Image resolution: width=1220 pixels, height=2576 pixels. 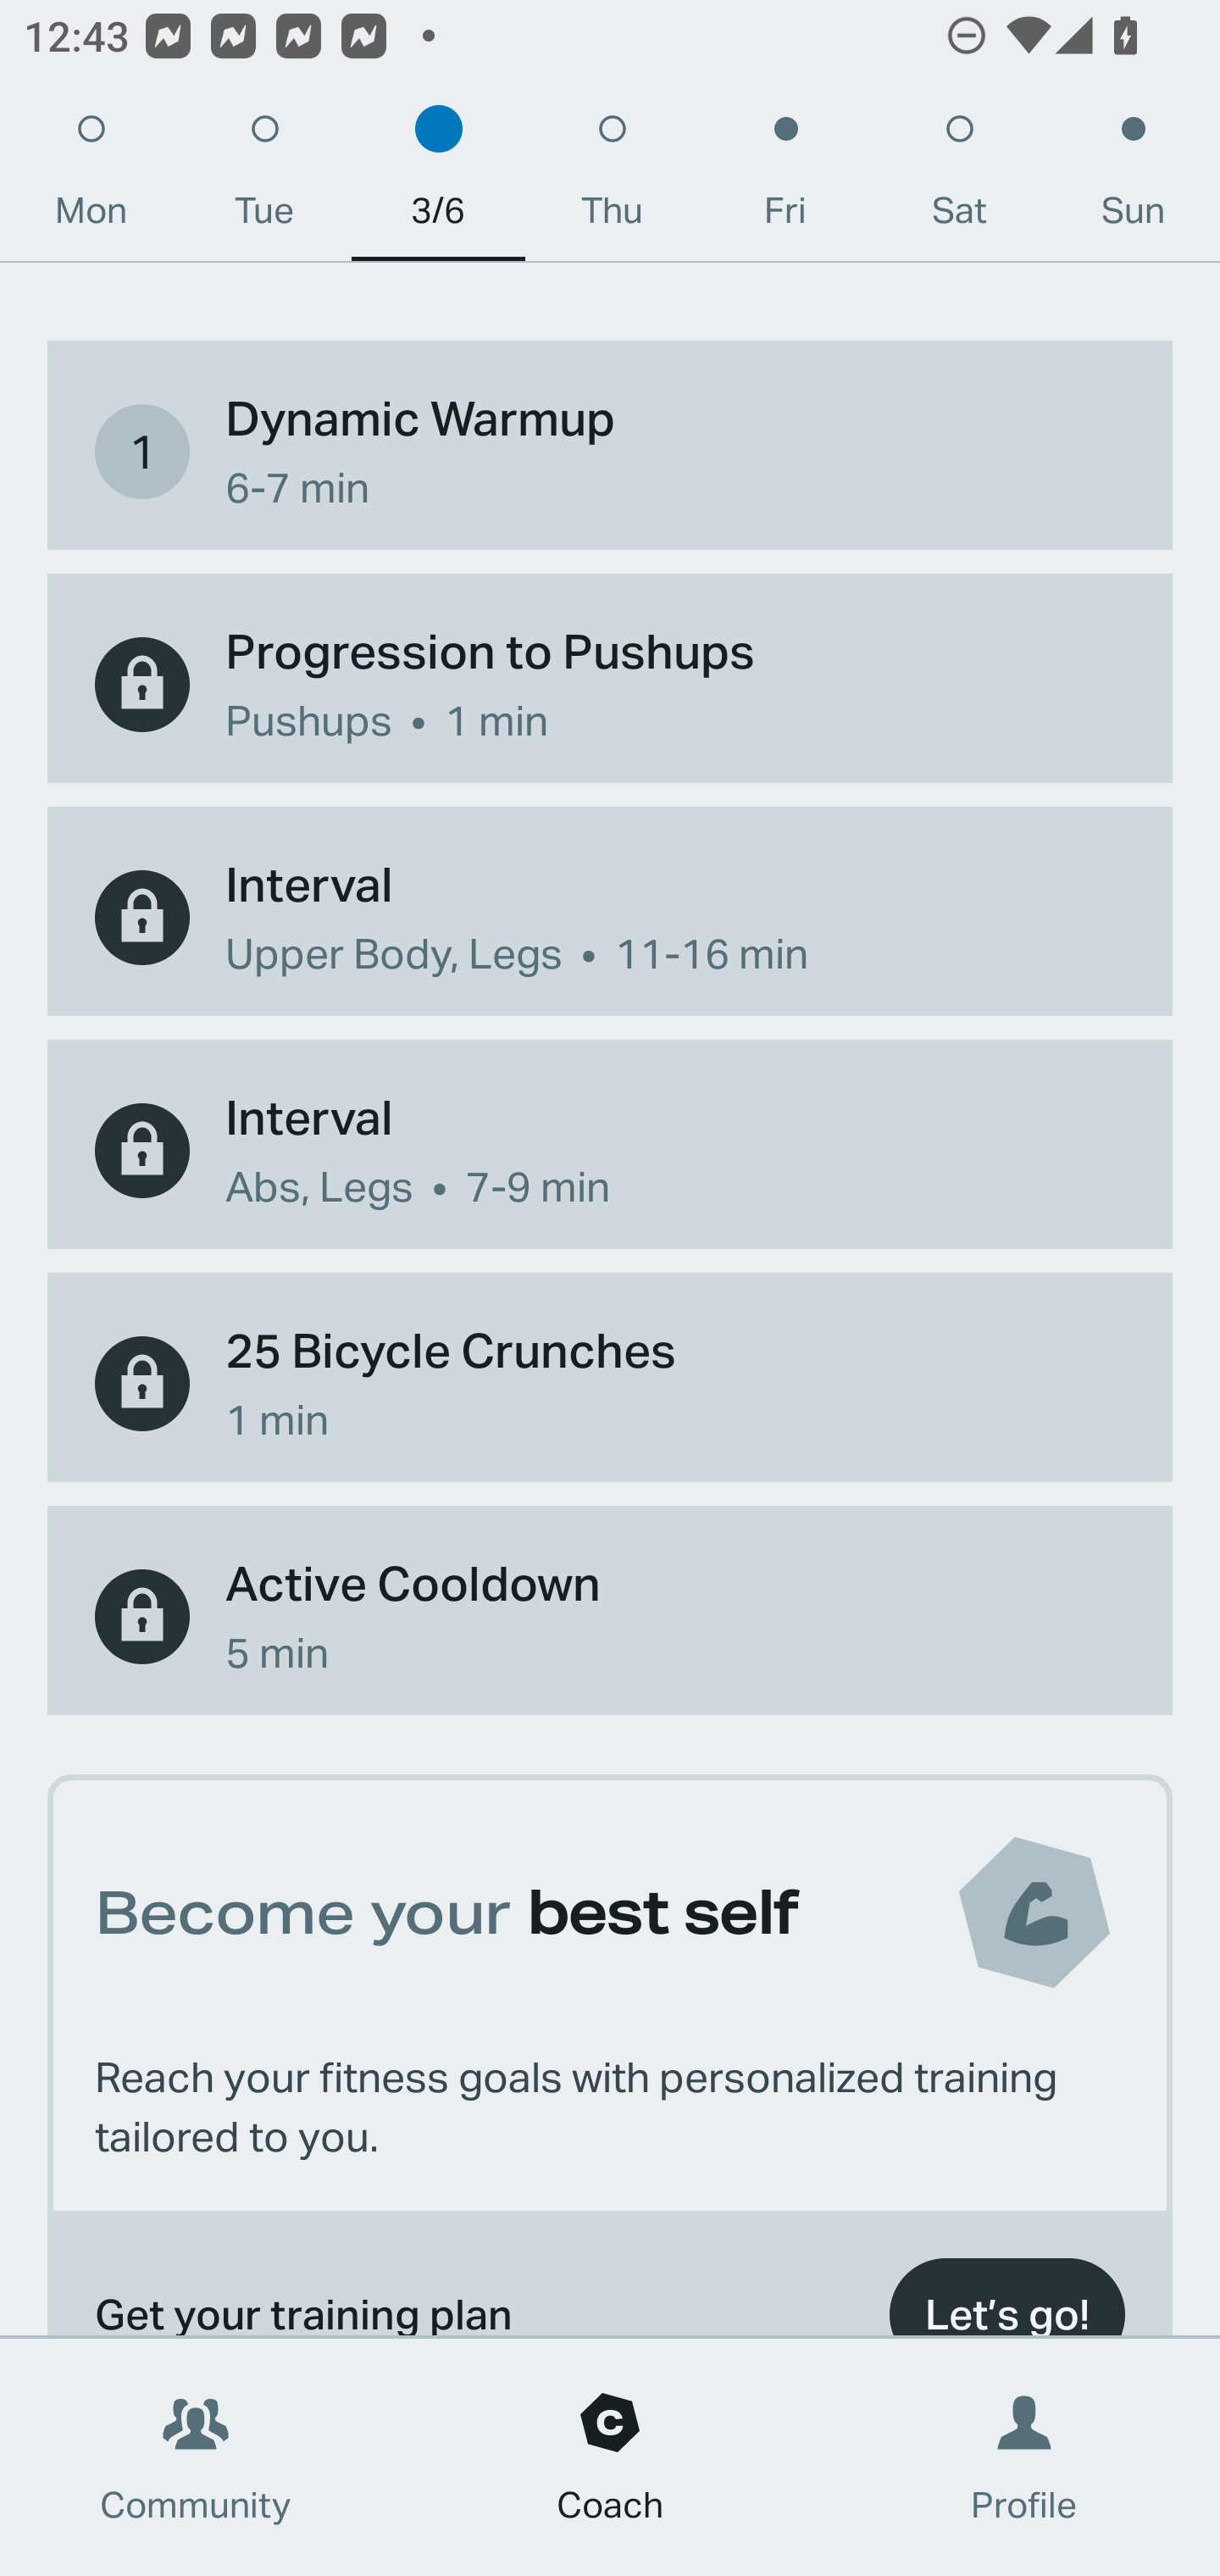 What do you see at coordinates (610, 1617) in the screenshot?
I see `Active Cooldown 5 min` at bounding box center [610, 1617].